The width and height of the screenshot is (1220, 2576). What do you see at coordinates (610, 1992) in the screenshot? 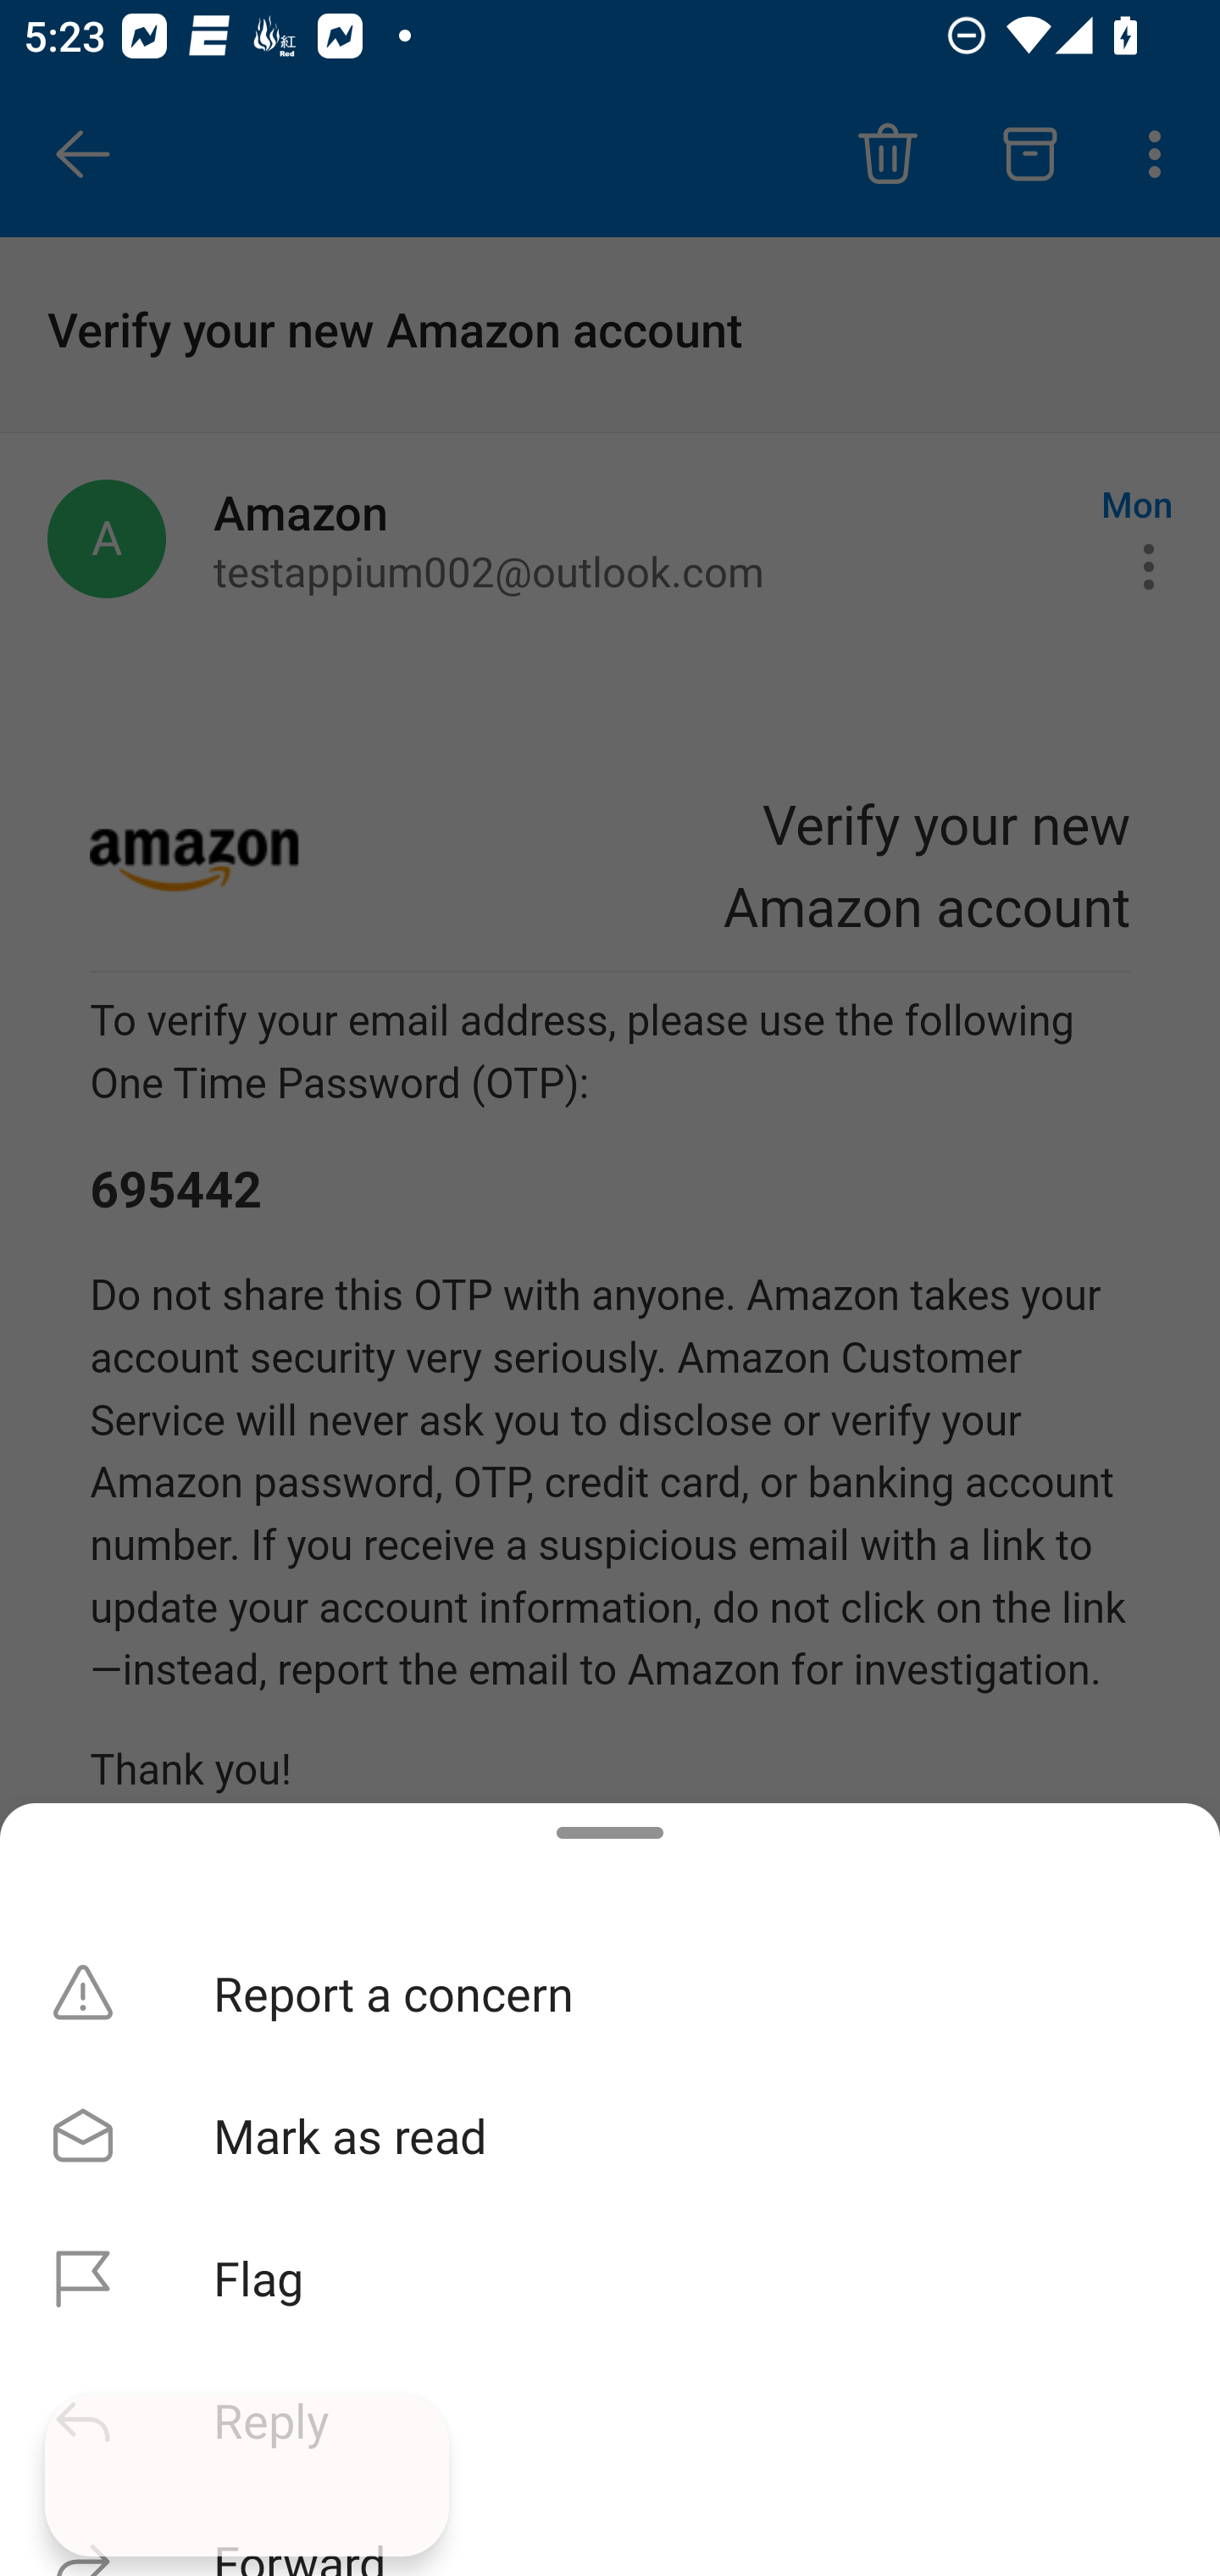
I see `Report a concern` at bounding box center [610, 1992].